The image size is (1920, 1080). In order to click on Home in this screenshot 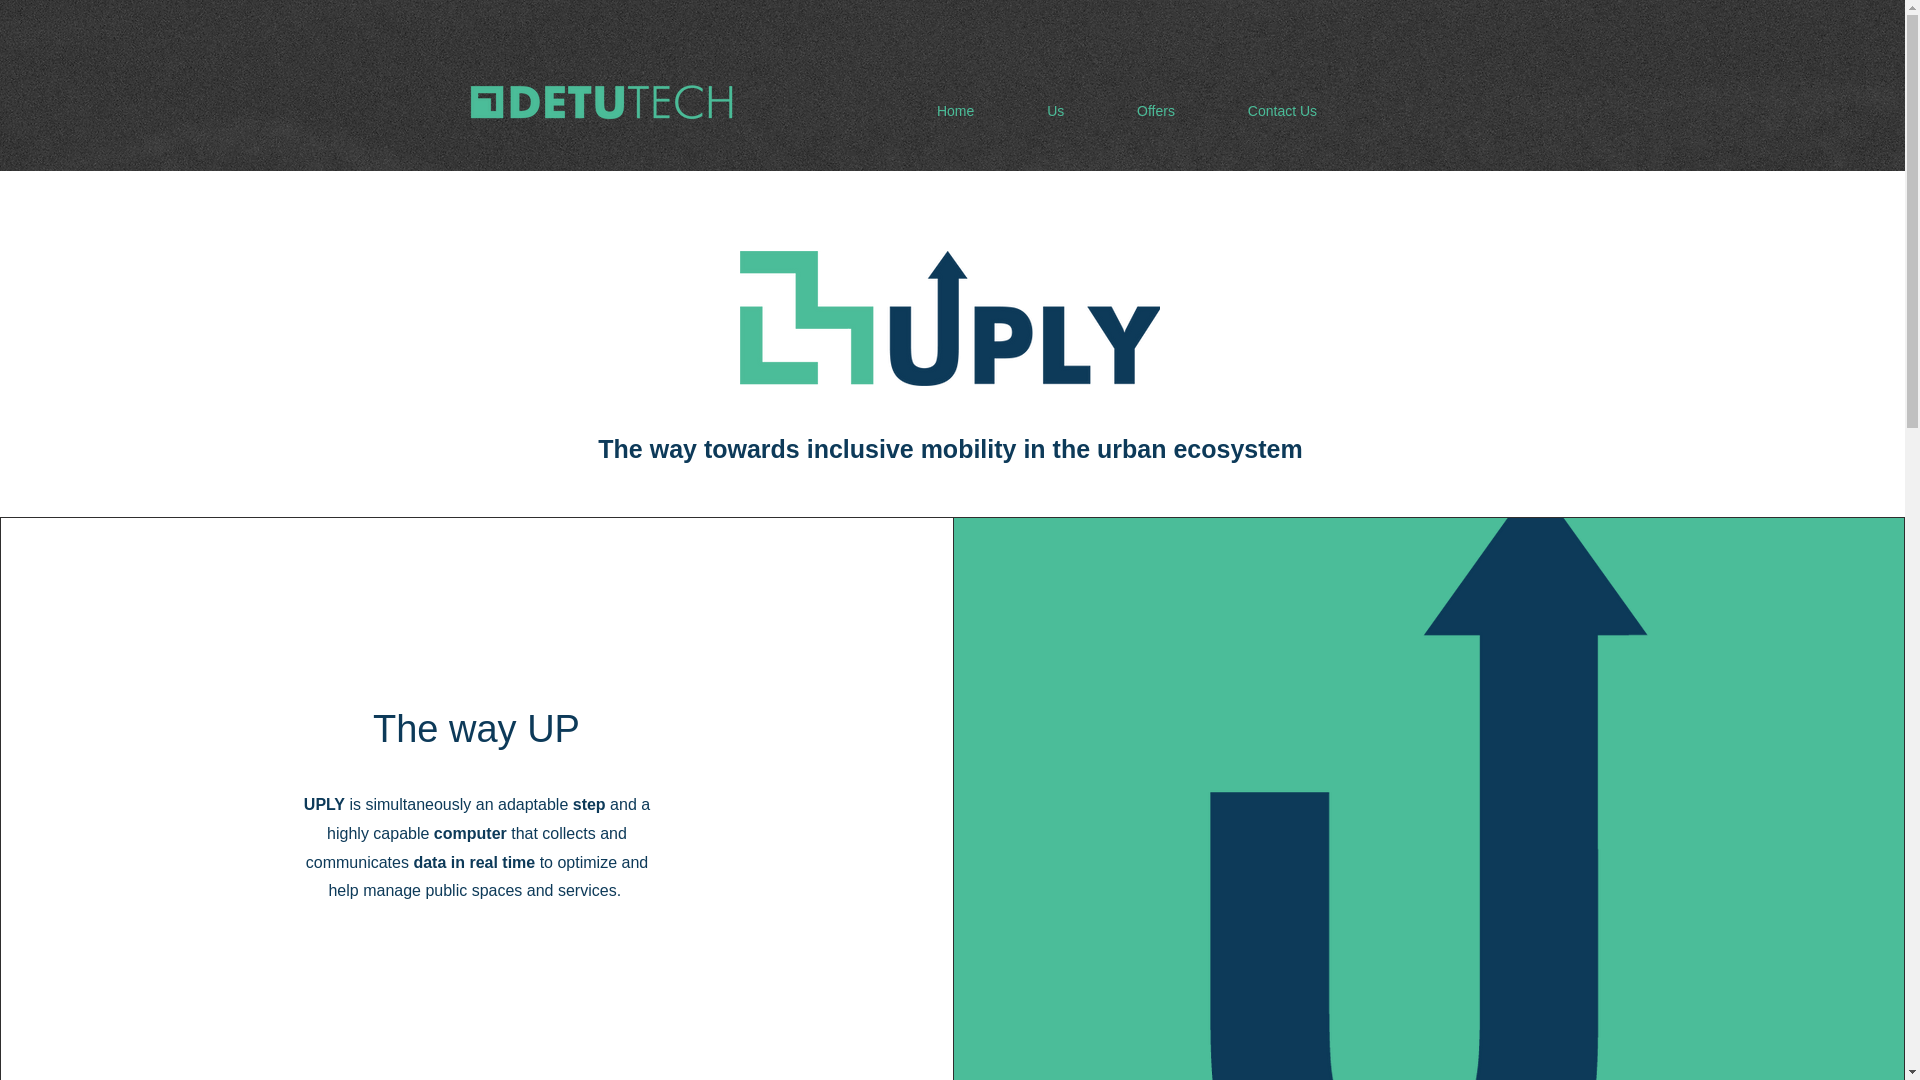, I will do `click(955, 110)`.